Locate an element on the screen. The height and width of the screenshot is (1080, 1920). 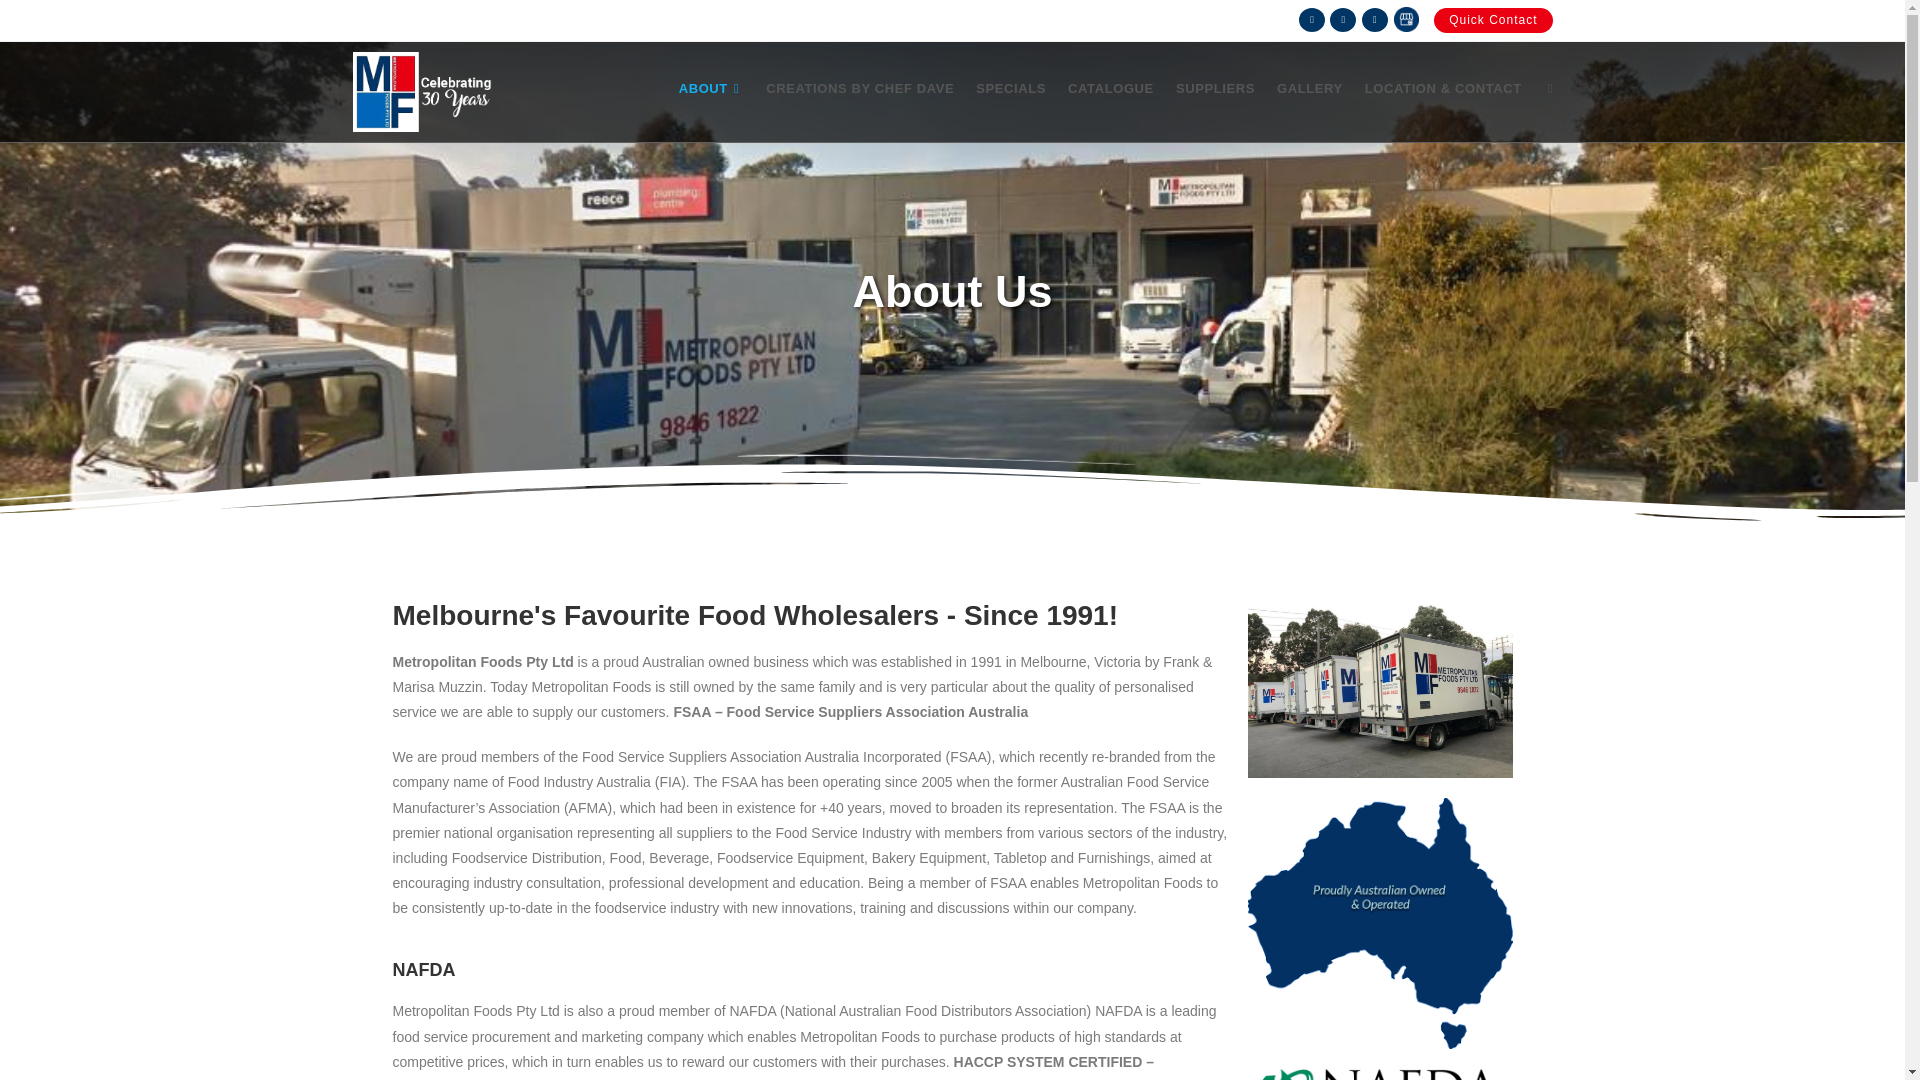
03 9846 1822 is located at coordinates (396, 17).